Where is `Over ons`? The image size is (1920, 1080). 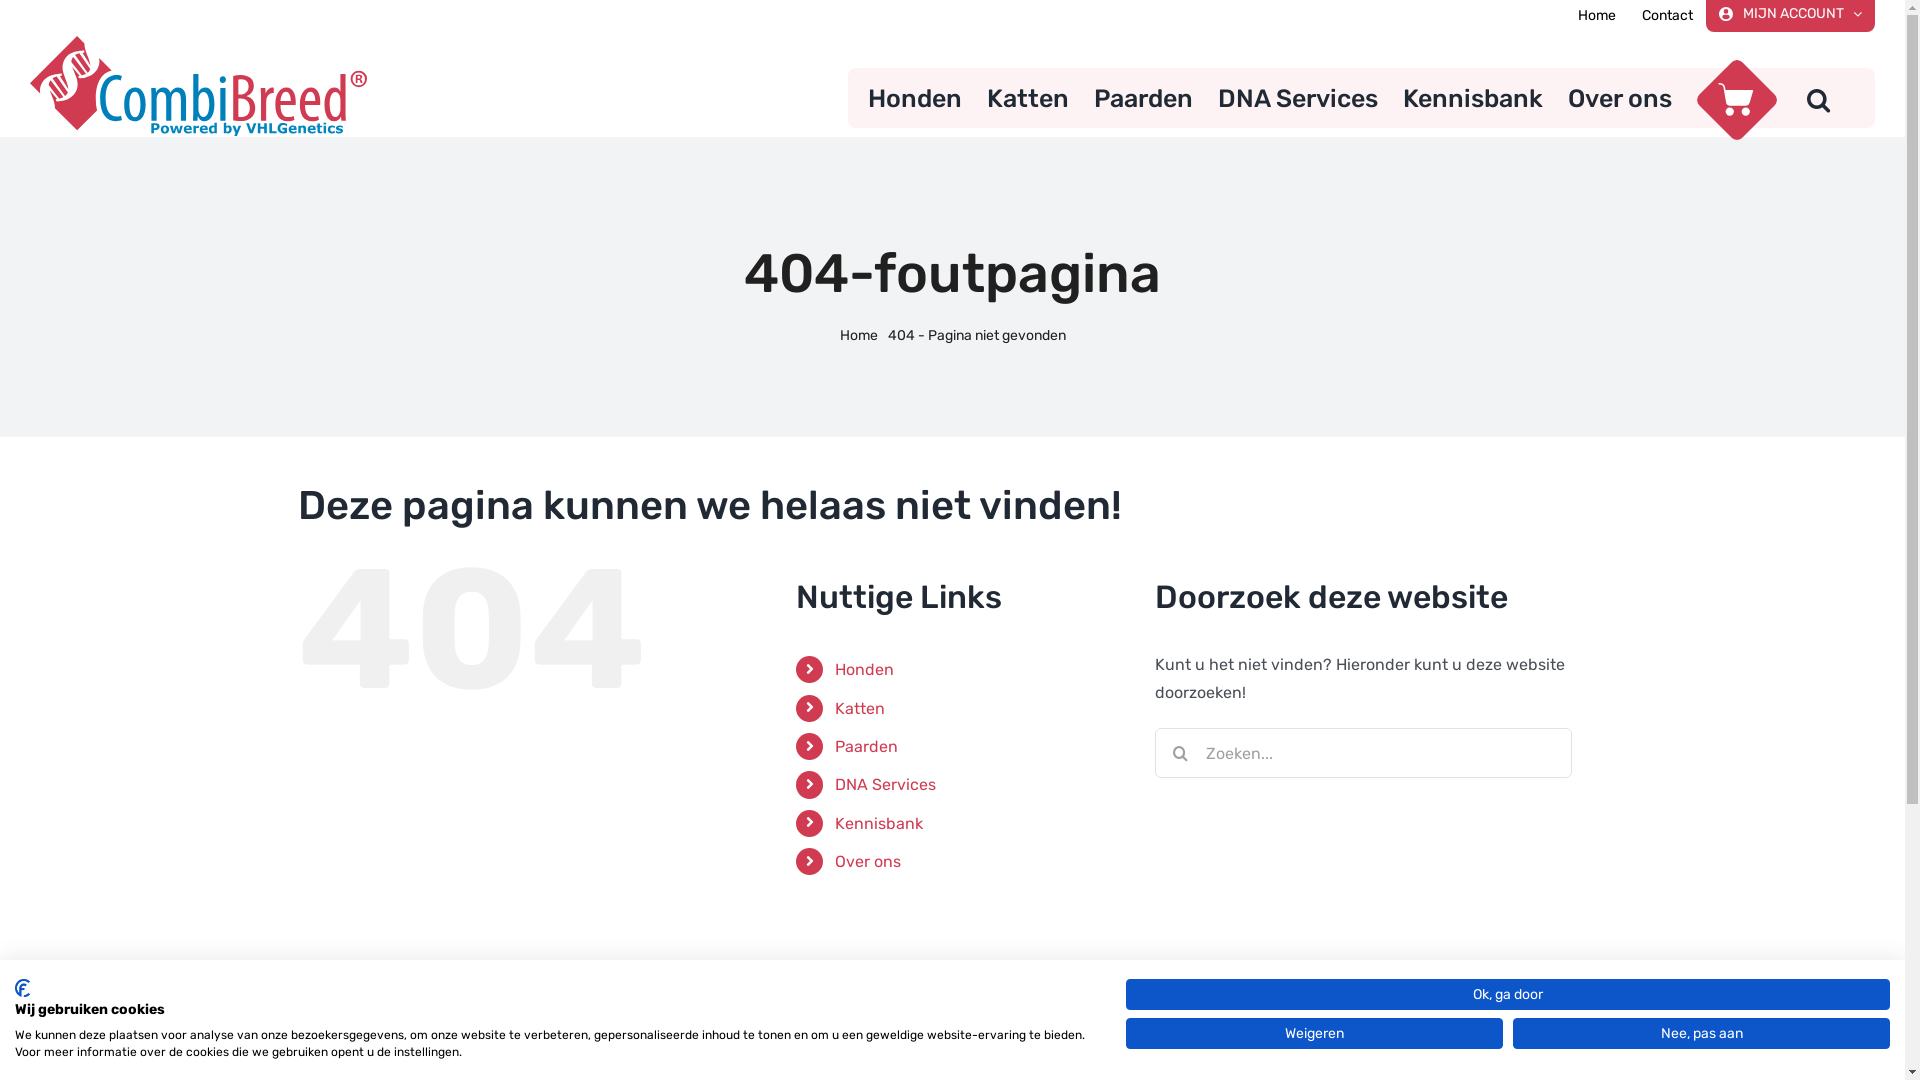 Over ons is located at coordinates (868, 862).